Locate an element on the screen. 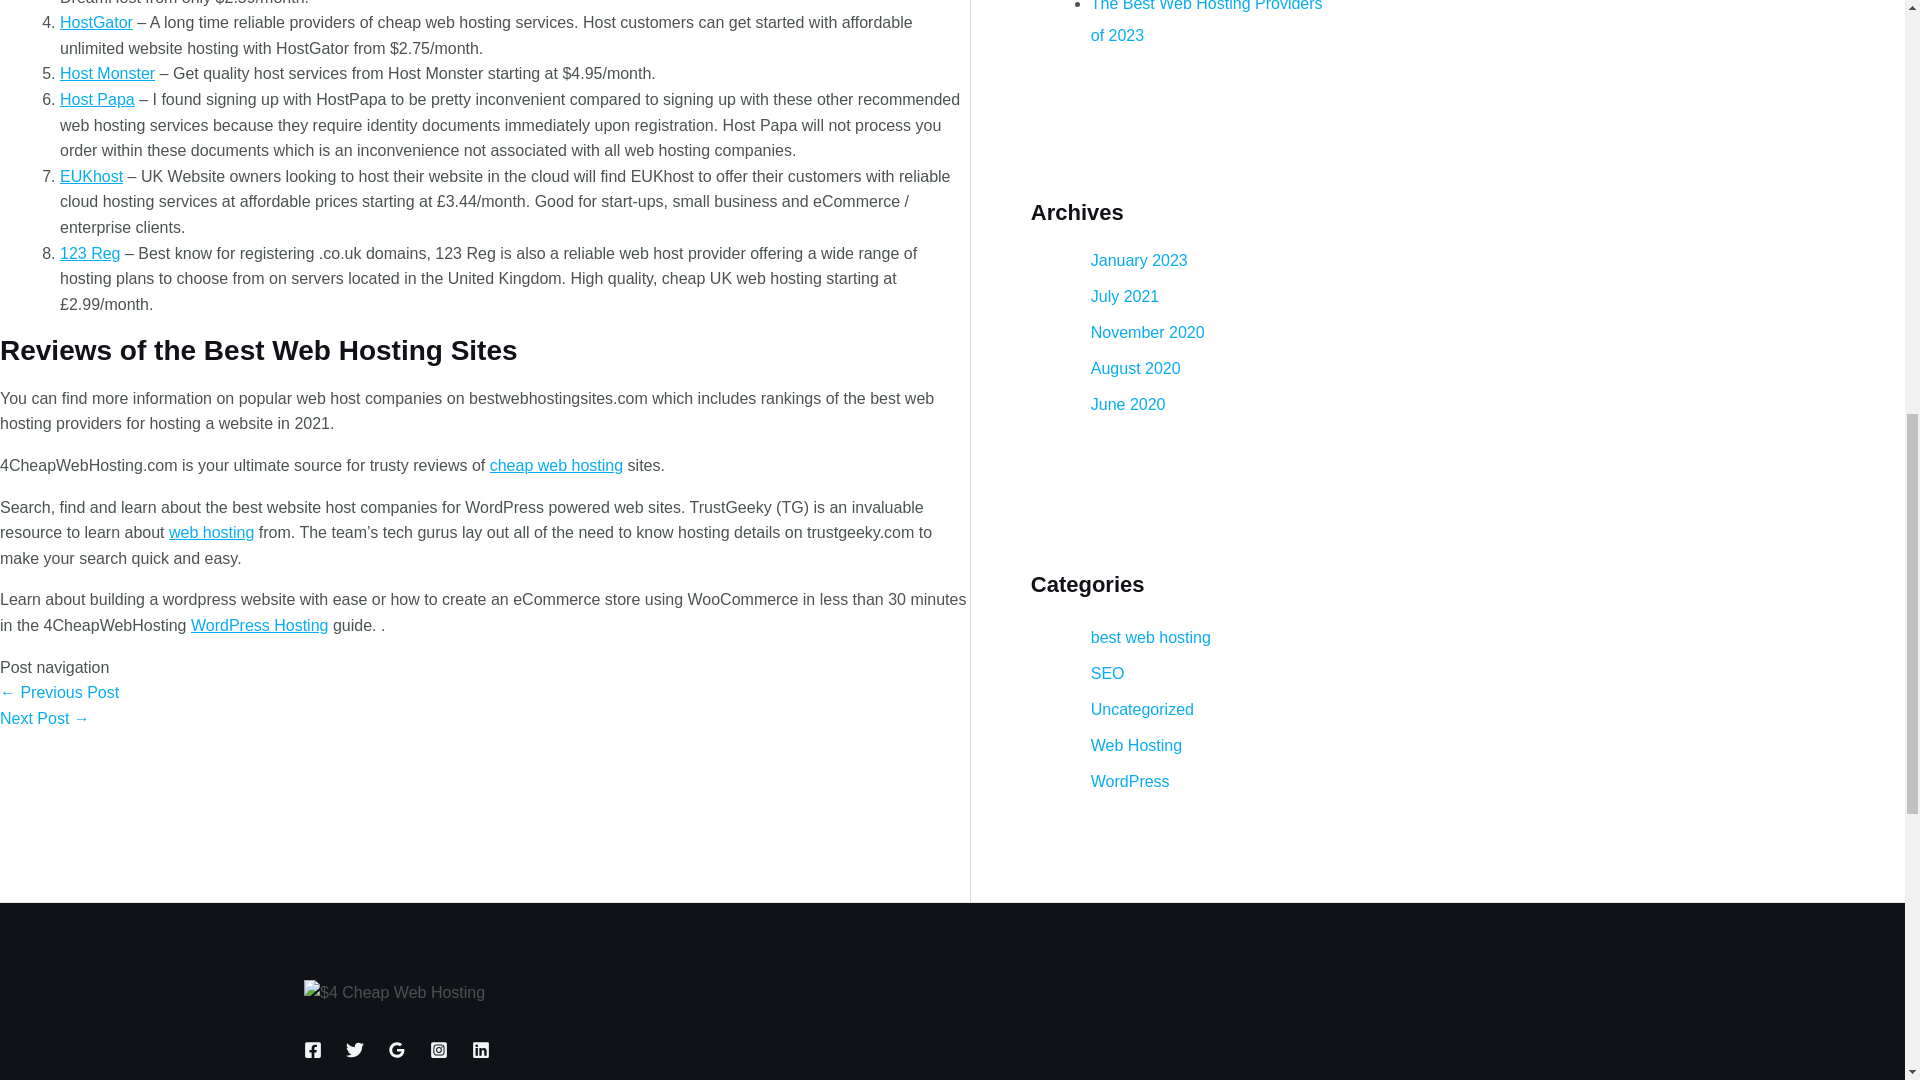 The width and height of the screenshot is (1920, 1080). WordPress Hosting is located at coordinates (259, 624).